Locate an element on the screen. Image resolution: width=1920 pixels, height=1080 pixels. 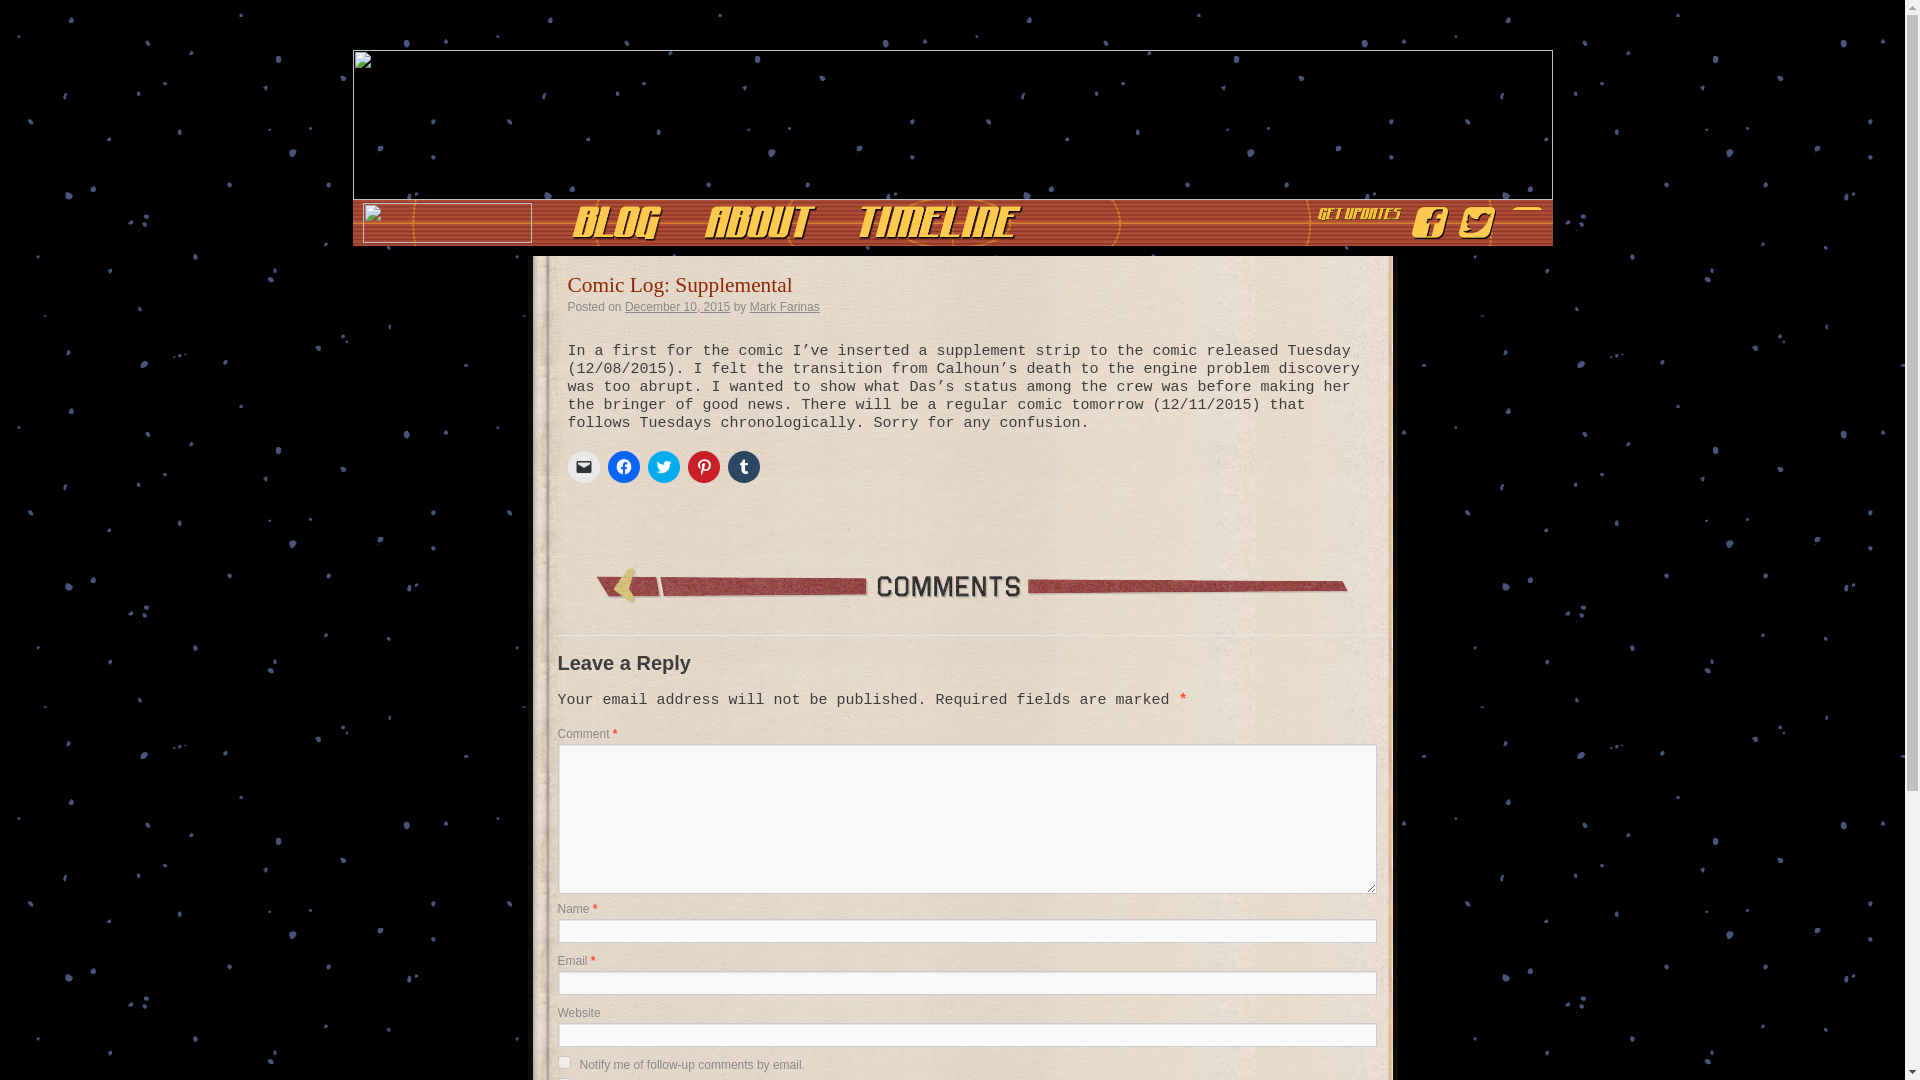
Click to share on Pinterest is located at coordinates (704, 466).